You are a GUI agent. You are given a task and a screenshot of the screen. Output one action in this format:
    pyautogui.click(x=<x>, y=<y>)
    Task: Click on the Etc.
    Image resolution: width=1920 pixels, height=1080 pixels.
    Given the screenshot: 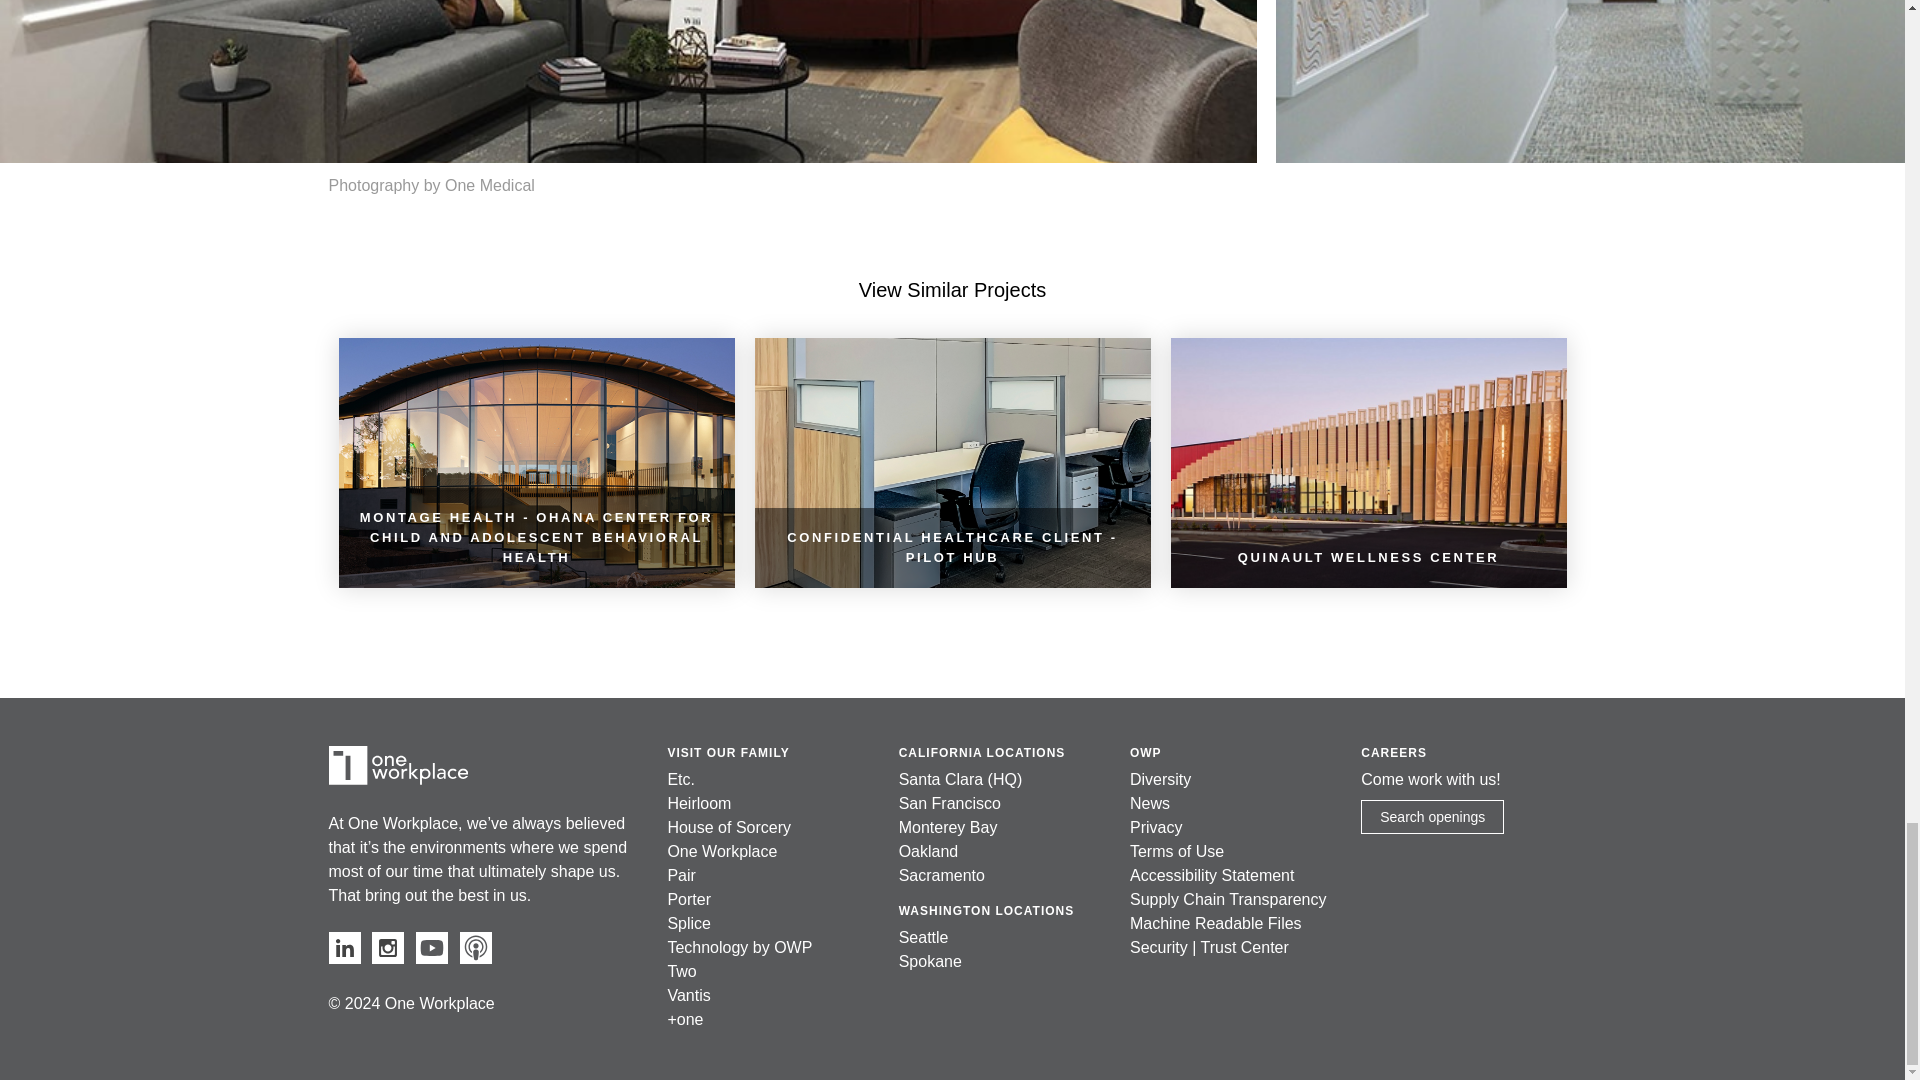 What is the action you would take?
    pyautogui.click(x=680, y=780)
    